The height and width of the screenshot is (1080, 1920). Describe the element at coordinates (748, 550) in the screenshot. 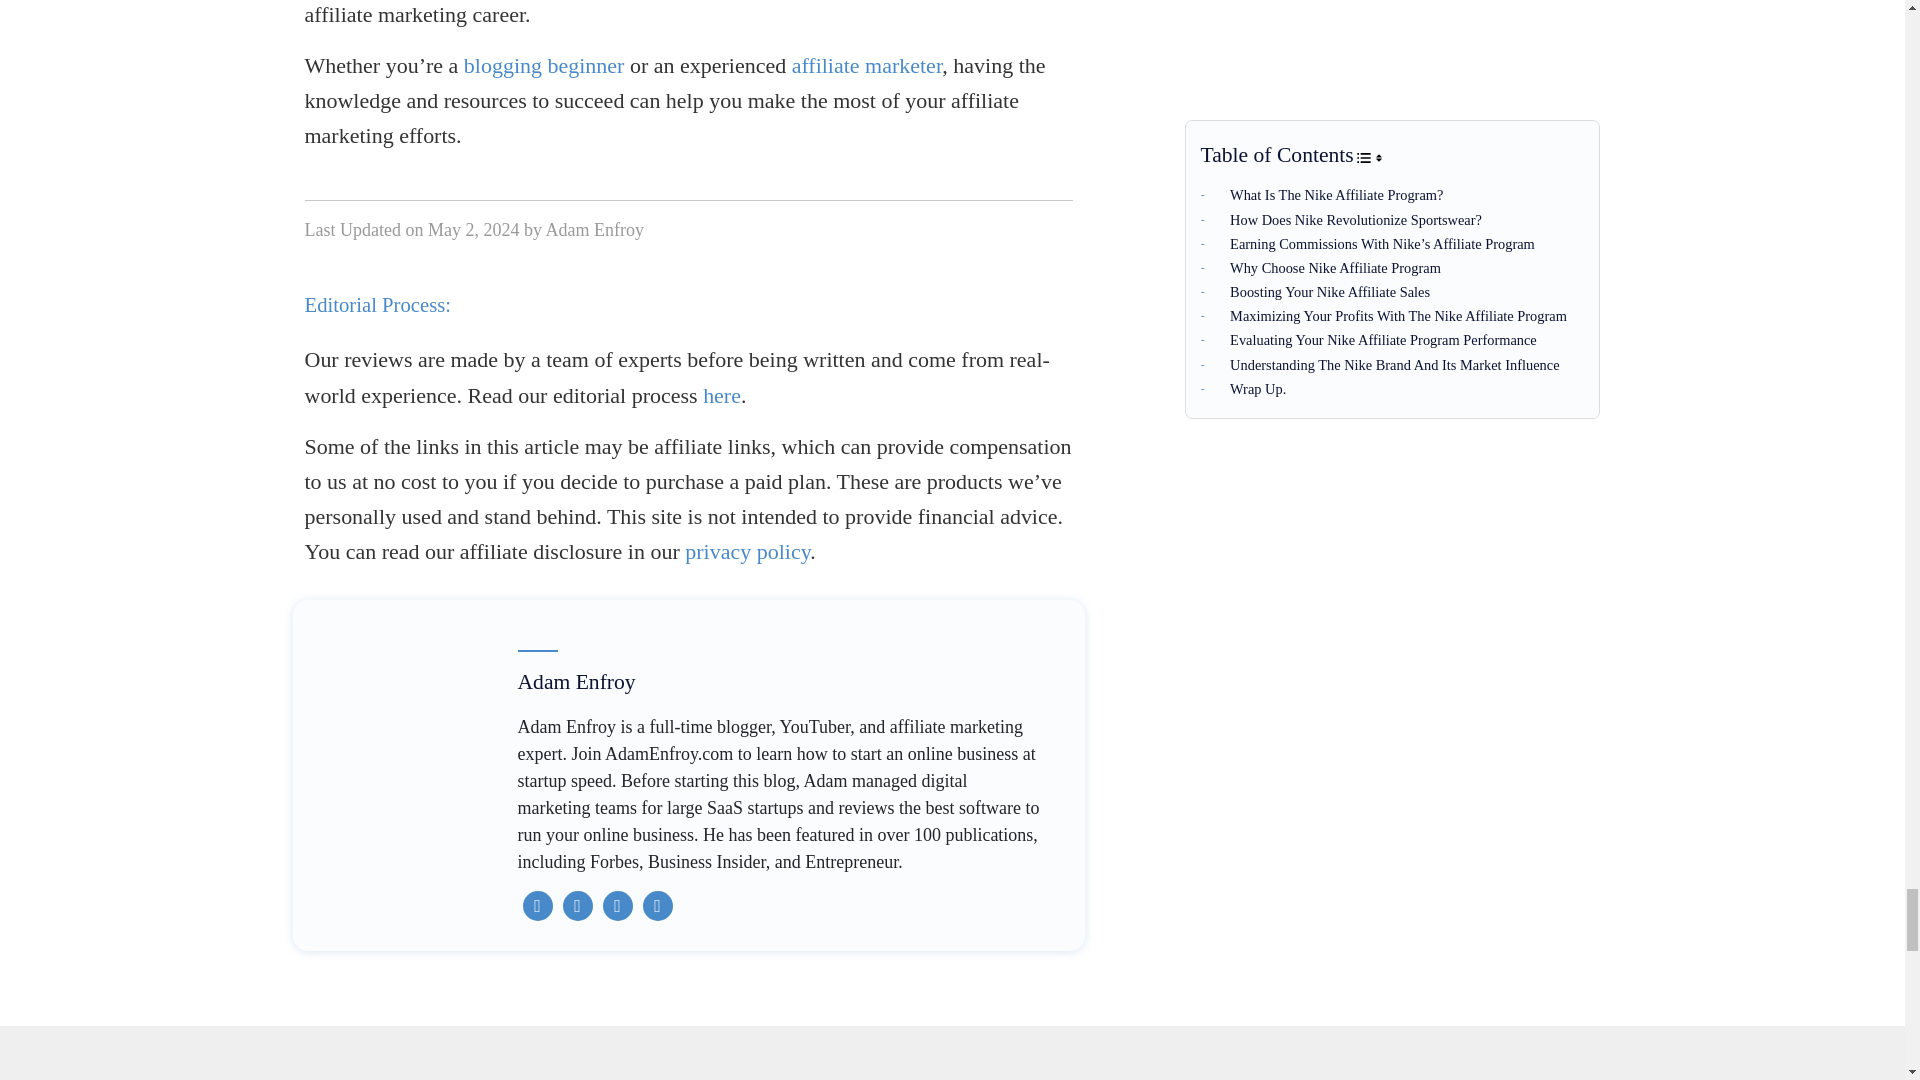

I see `privacy policy` at that location.